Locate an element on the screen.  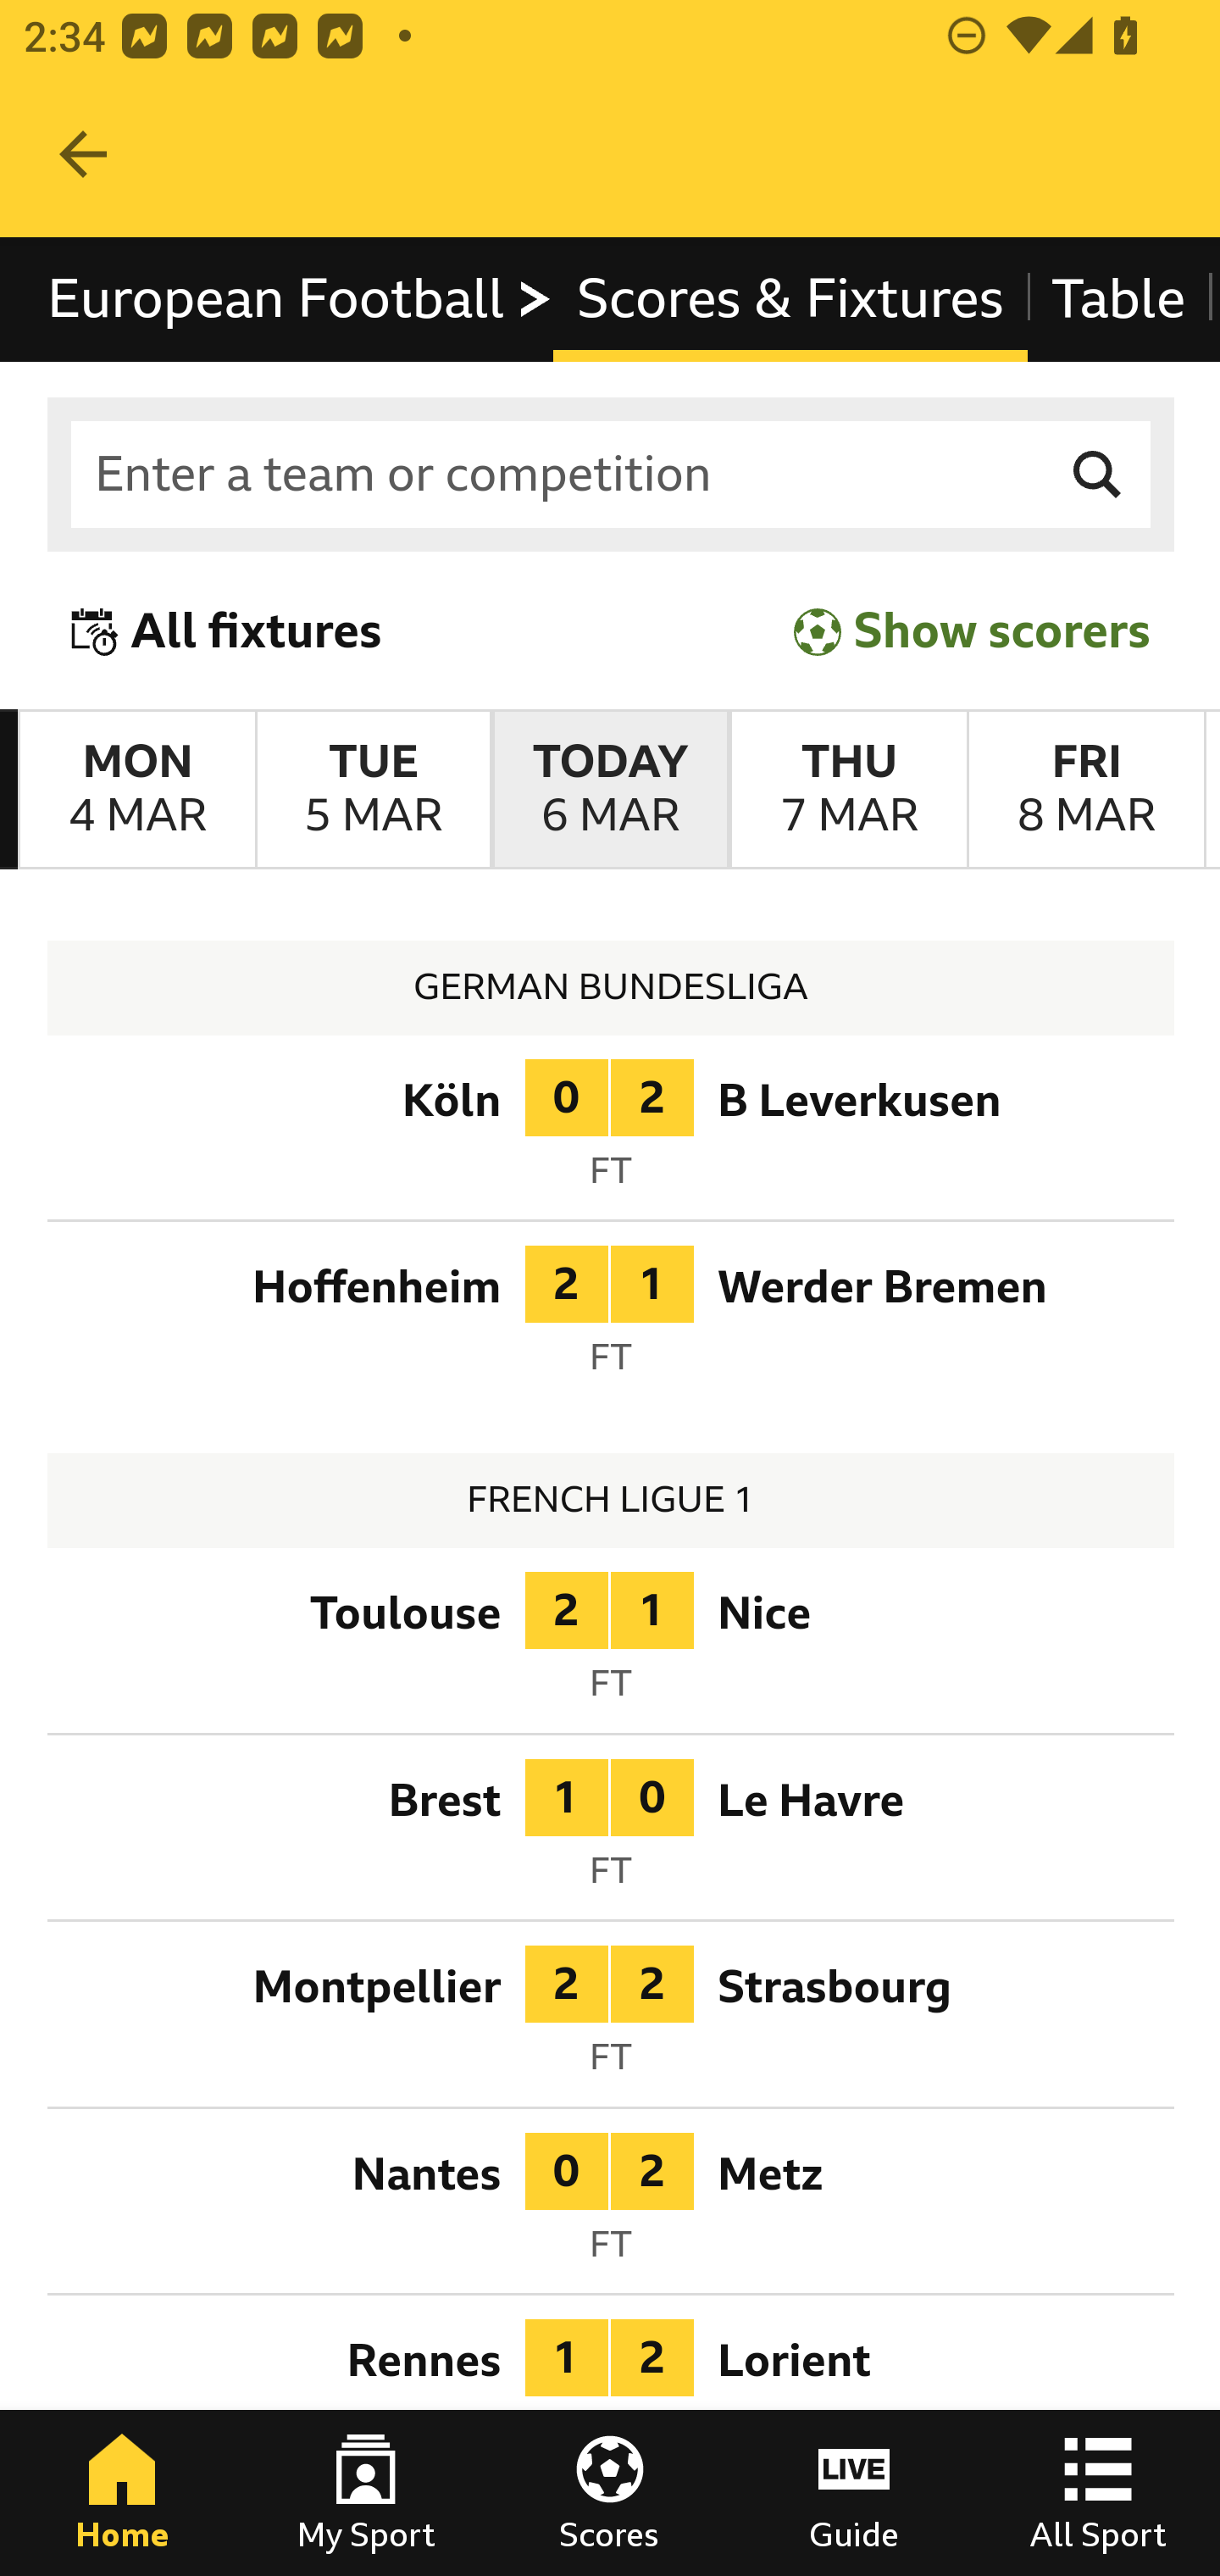
TuesdayMarch 5th Tuesday March 5th is located at coordinates (373, 790).